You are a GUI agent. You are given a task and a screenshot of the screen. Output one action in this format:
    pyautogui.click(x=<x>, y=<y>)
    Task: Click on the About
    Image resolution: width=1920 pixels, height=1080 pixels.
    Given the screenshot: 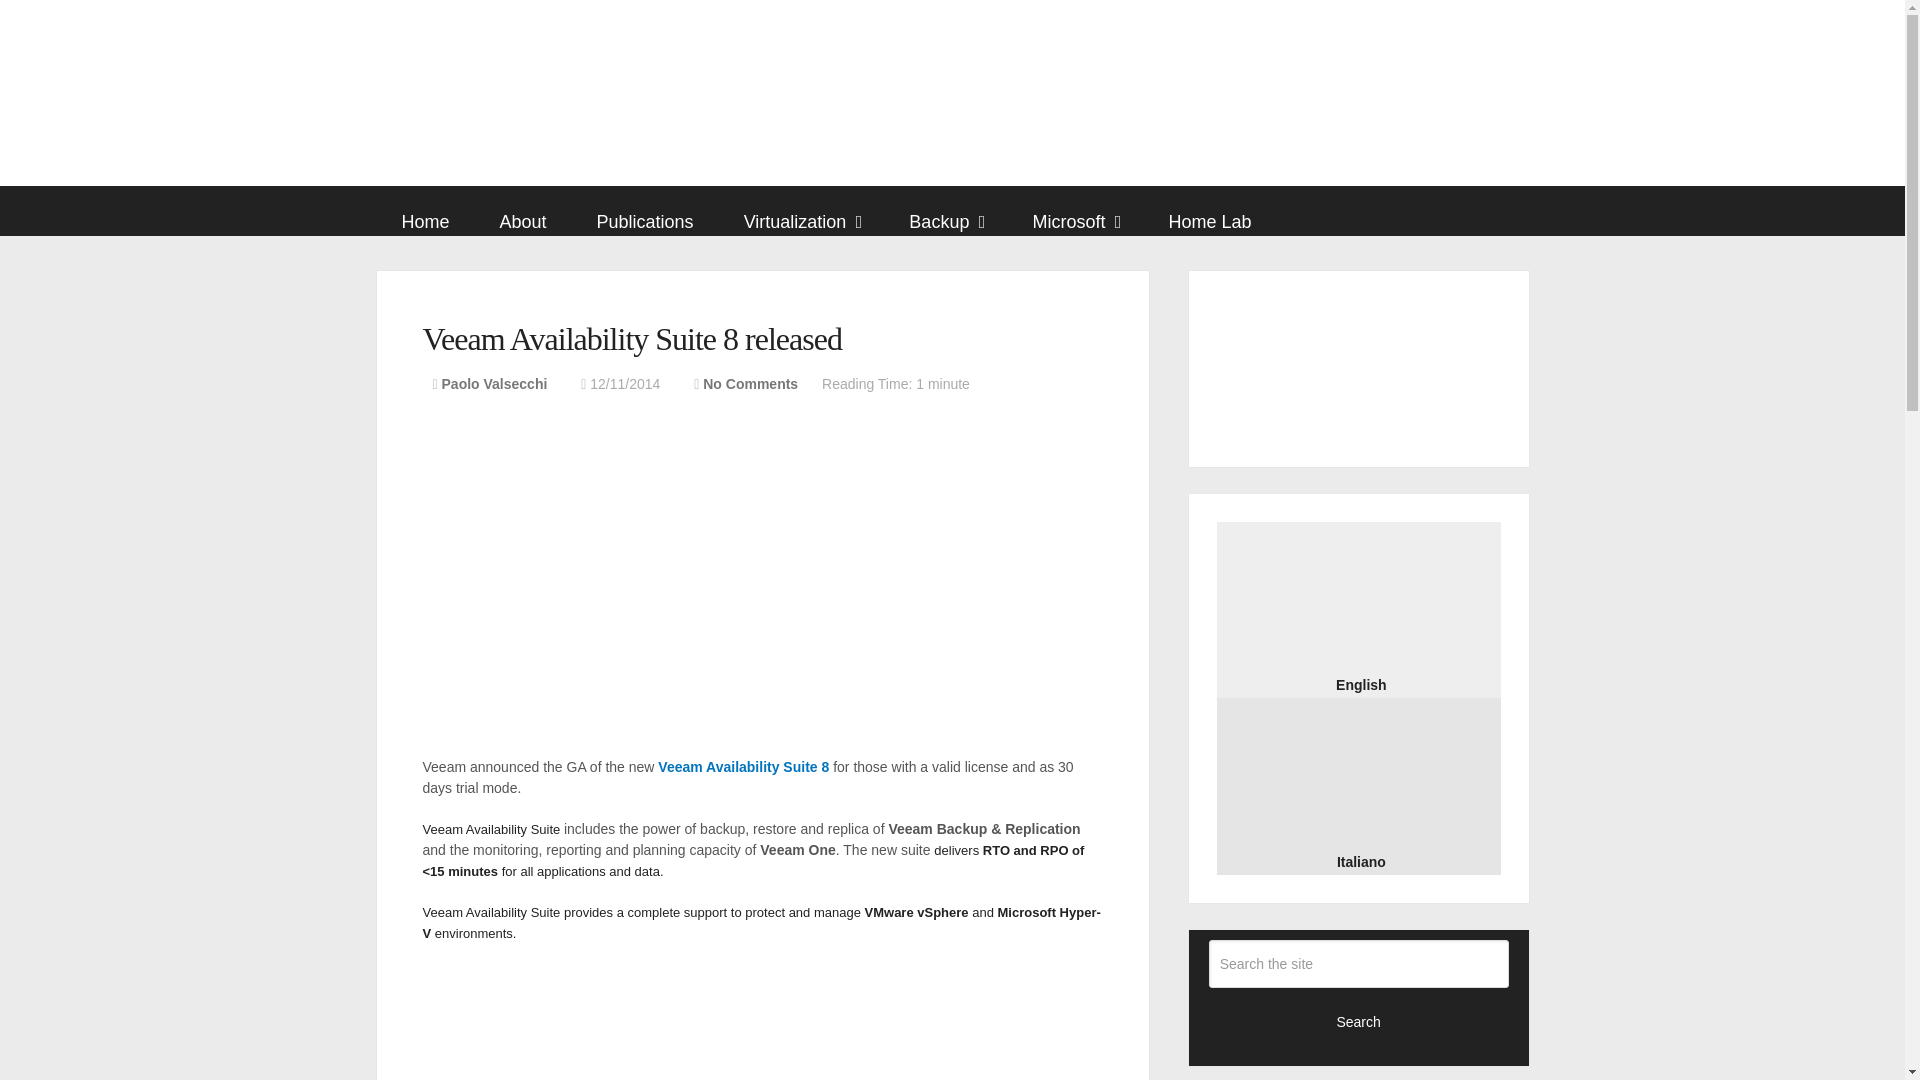 What is the action you would take?
    pyautogui.click(x=523, y=222)
    